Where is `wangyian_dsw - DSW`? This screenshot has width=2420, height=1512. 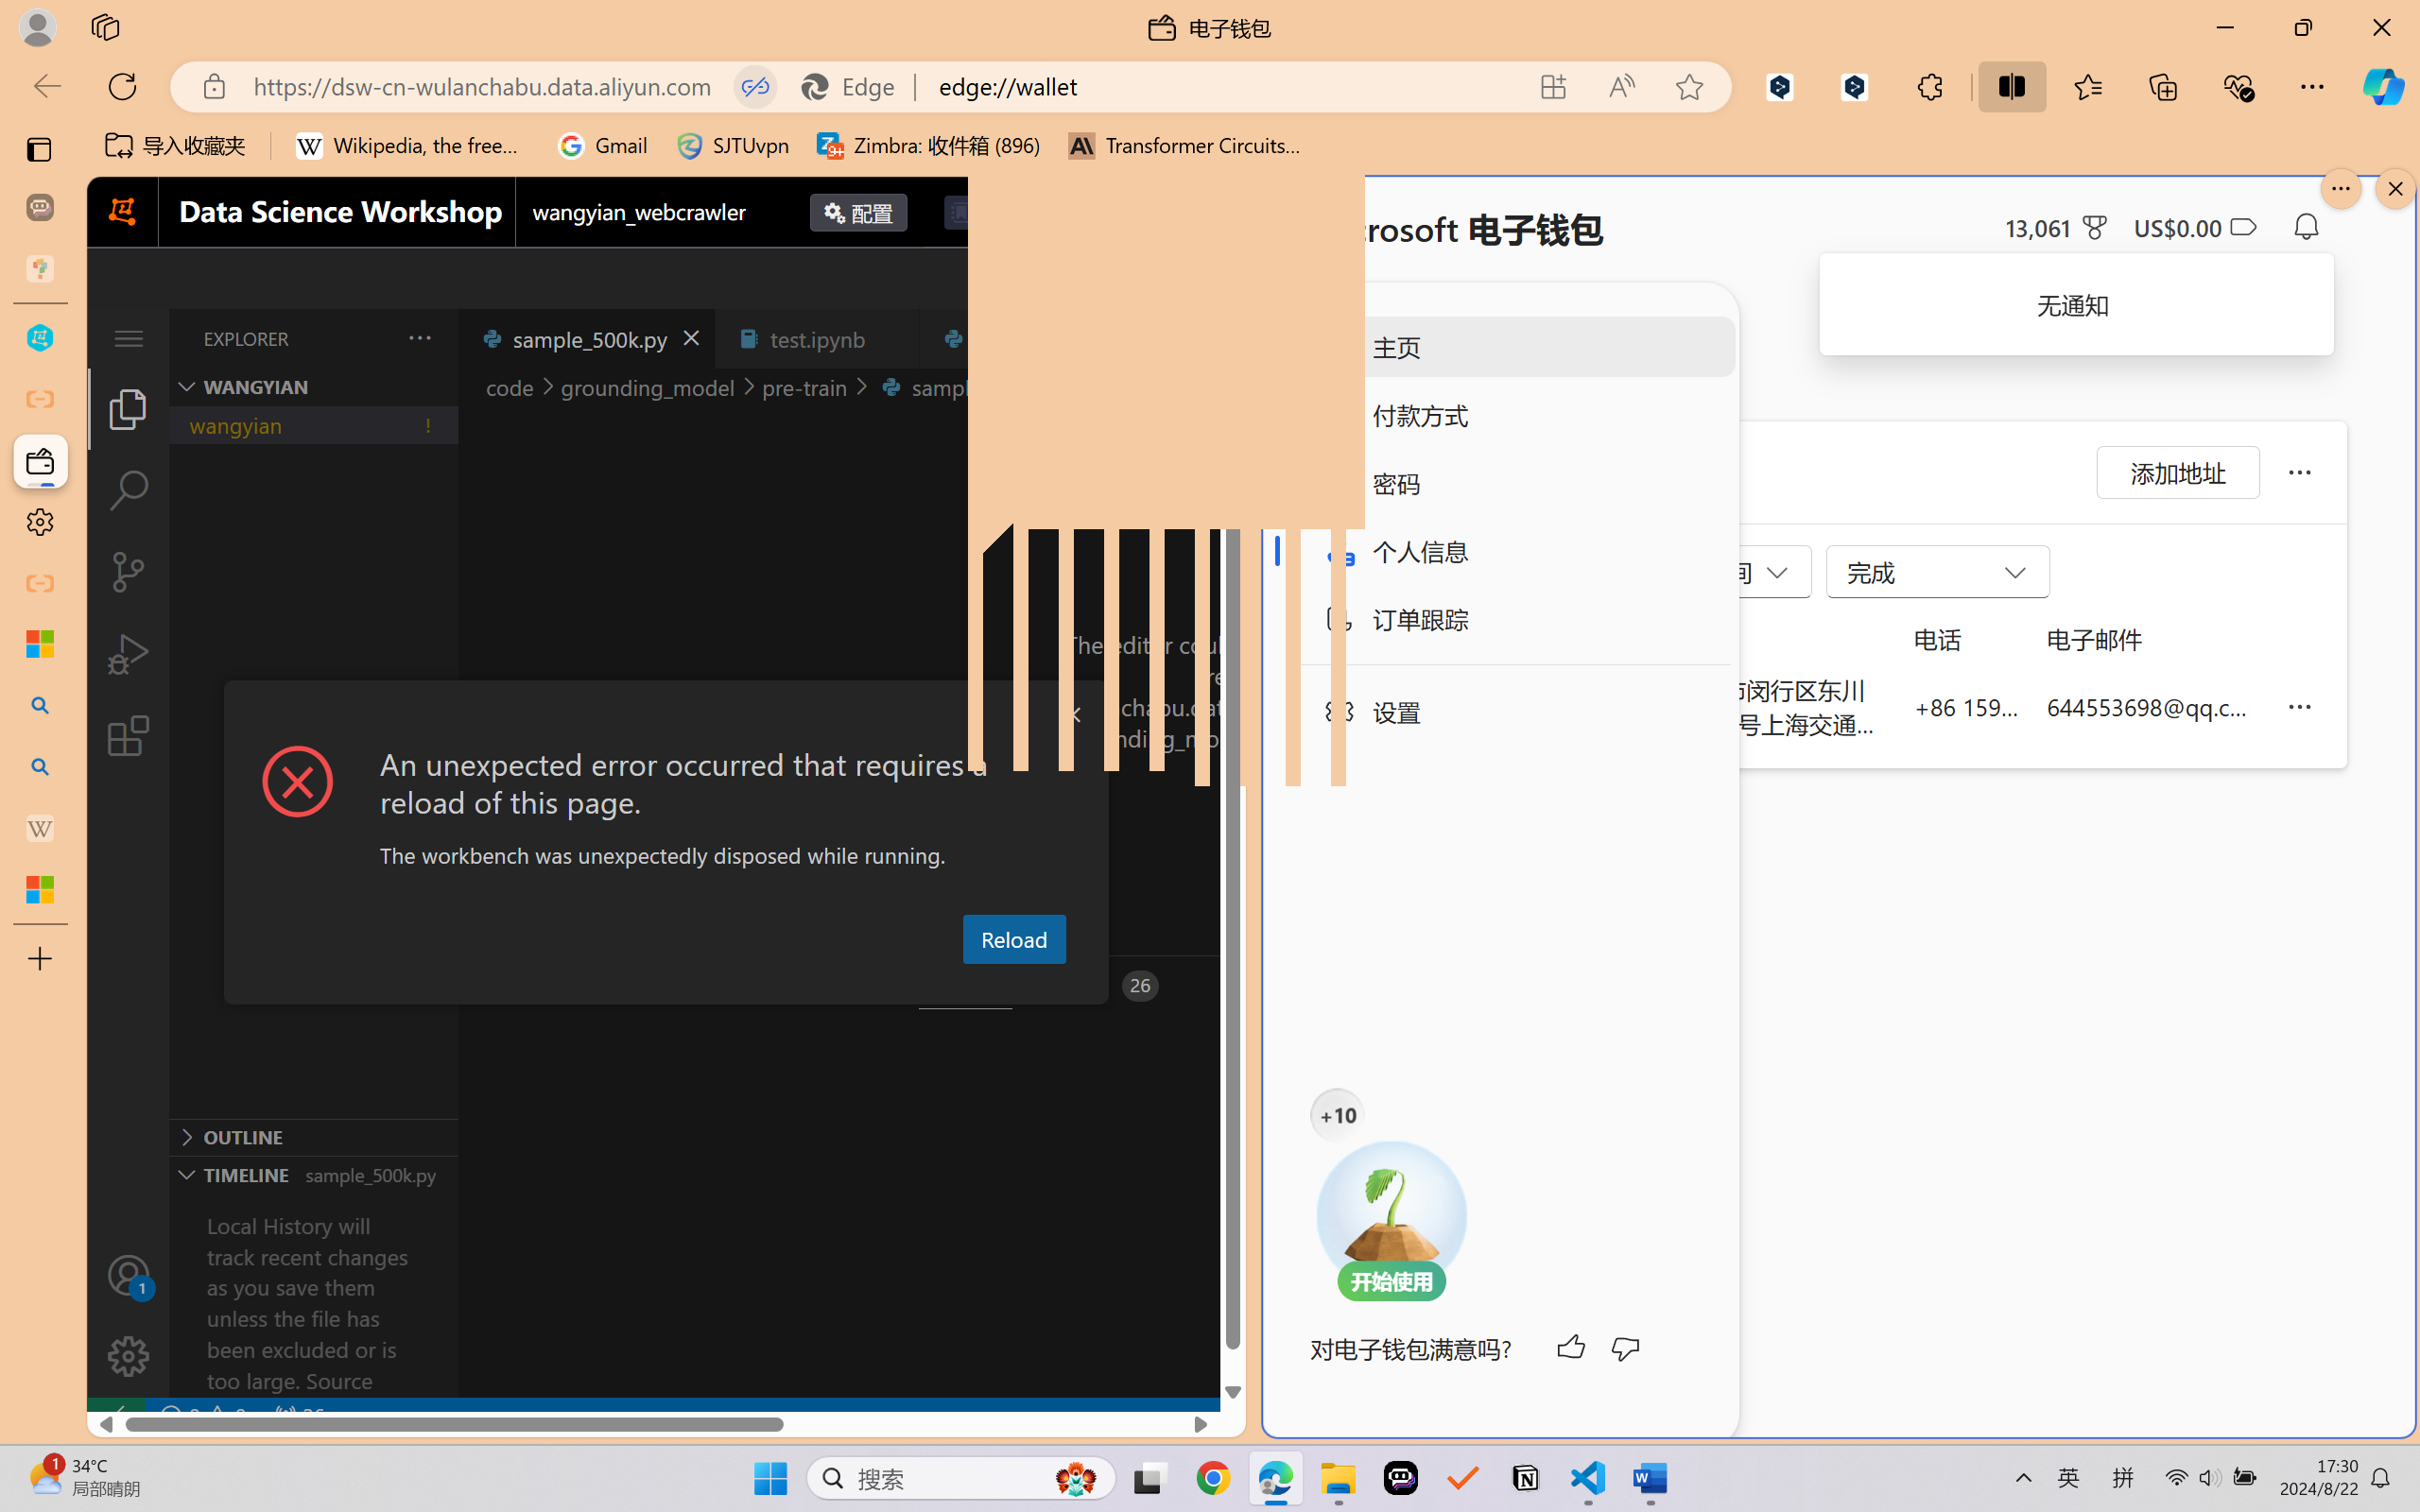
wangyian_dsw - DSW is located at coordinates (40, 338).